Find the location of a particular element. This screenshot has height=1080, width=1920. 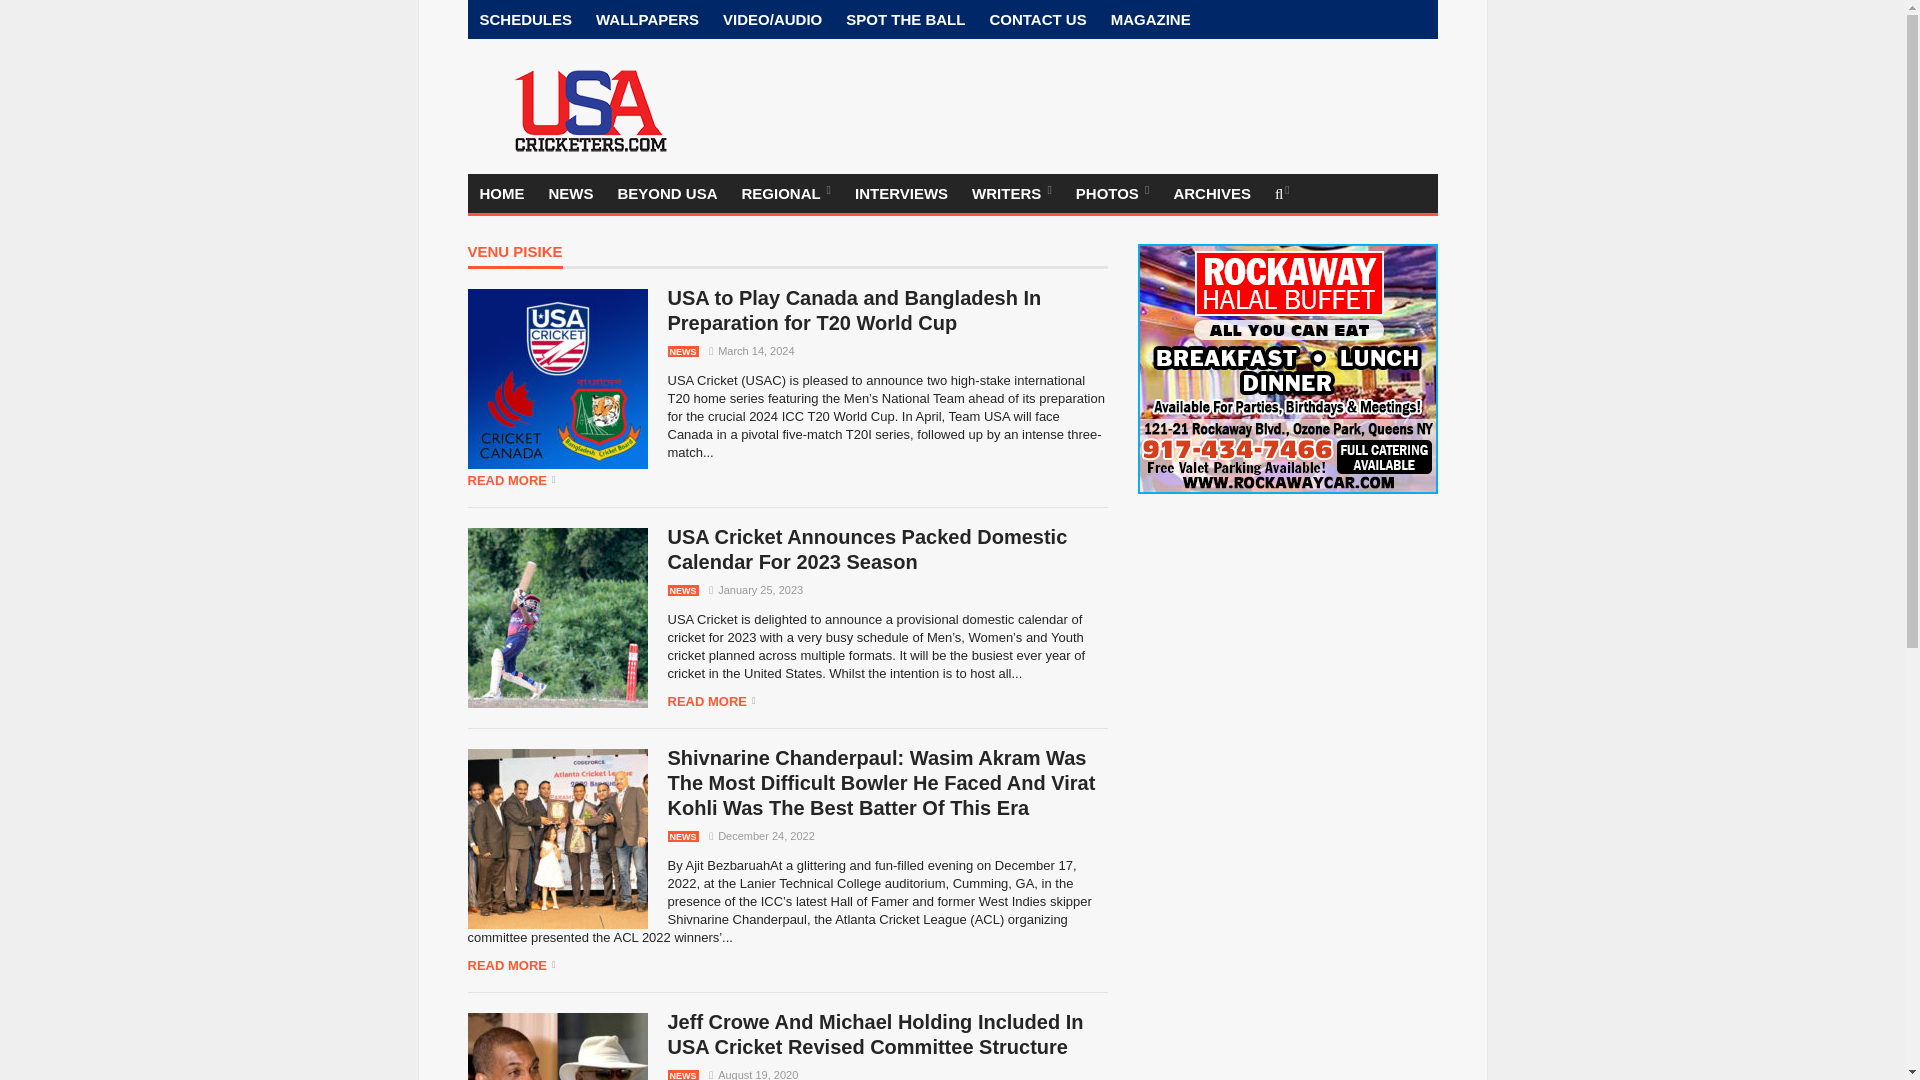

MAGAZINE is located at coordinates (1150, 19).